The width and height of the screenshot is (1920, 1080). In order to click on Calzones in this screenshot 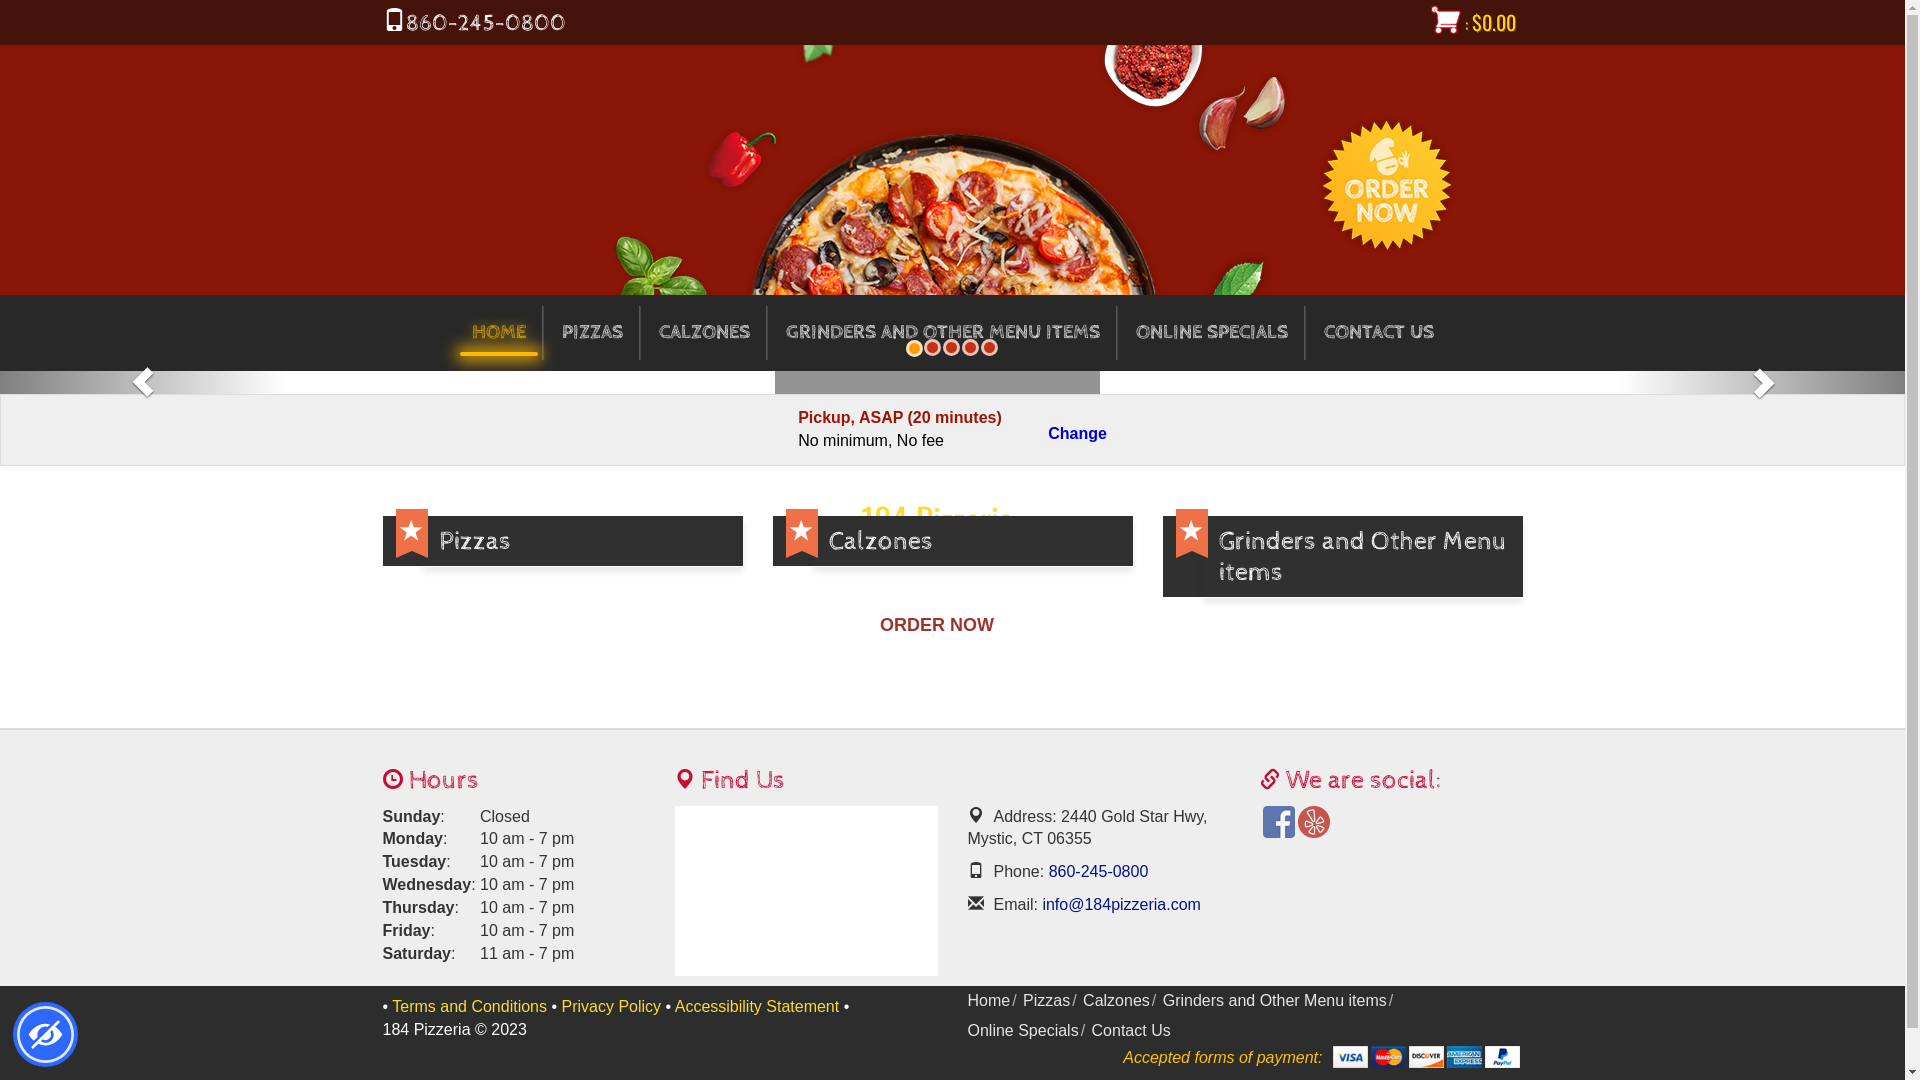, I will do `click(952, 542)`.